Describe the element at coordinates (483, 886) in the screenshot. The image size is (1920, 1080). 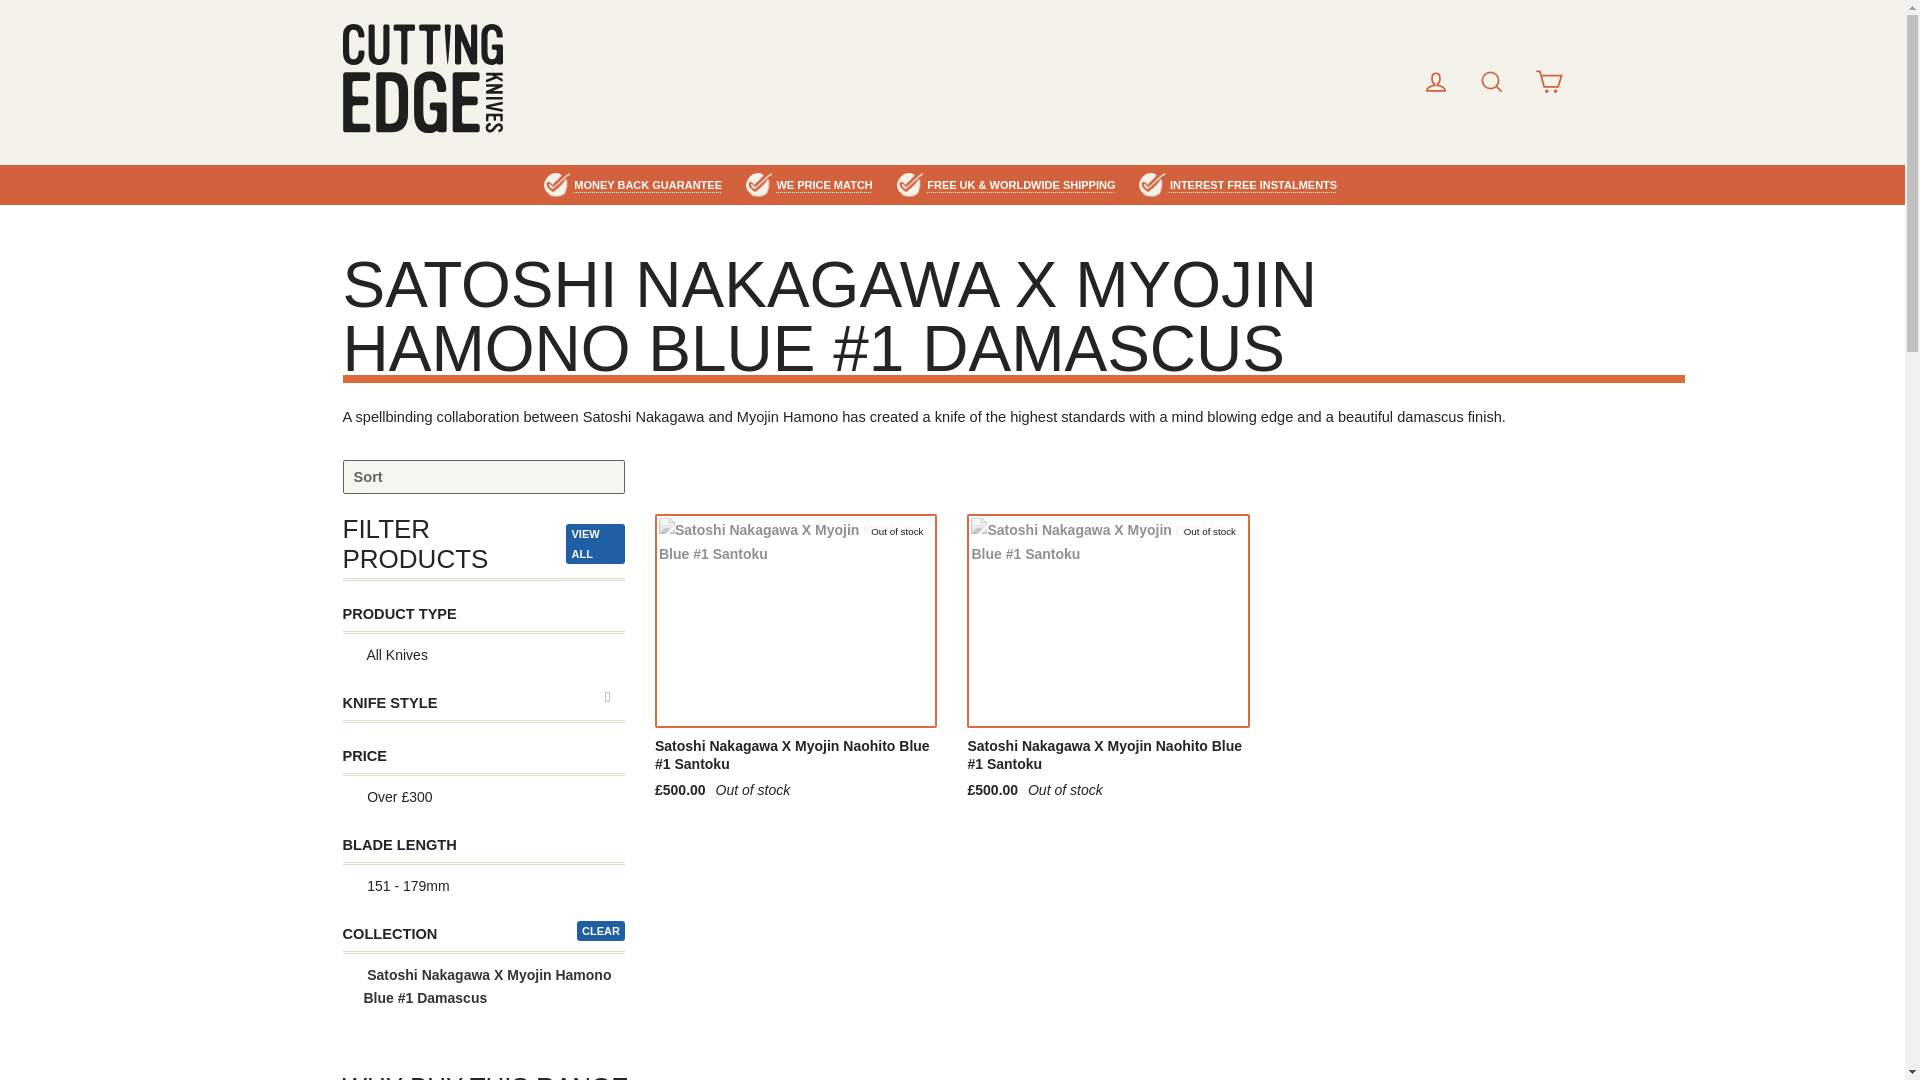
I see `Narrow selection to products matching tag size-151-179` at that location.